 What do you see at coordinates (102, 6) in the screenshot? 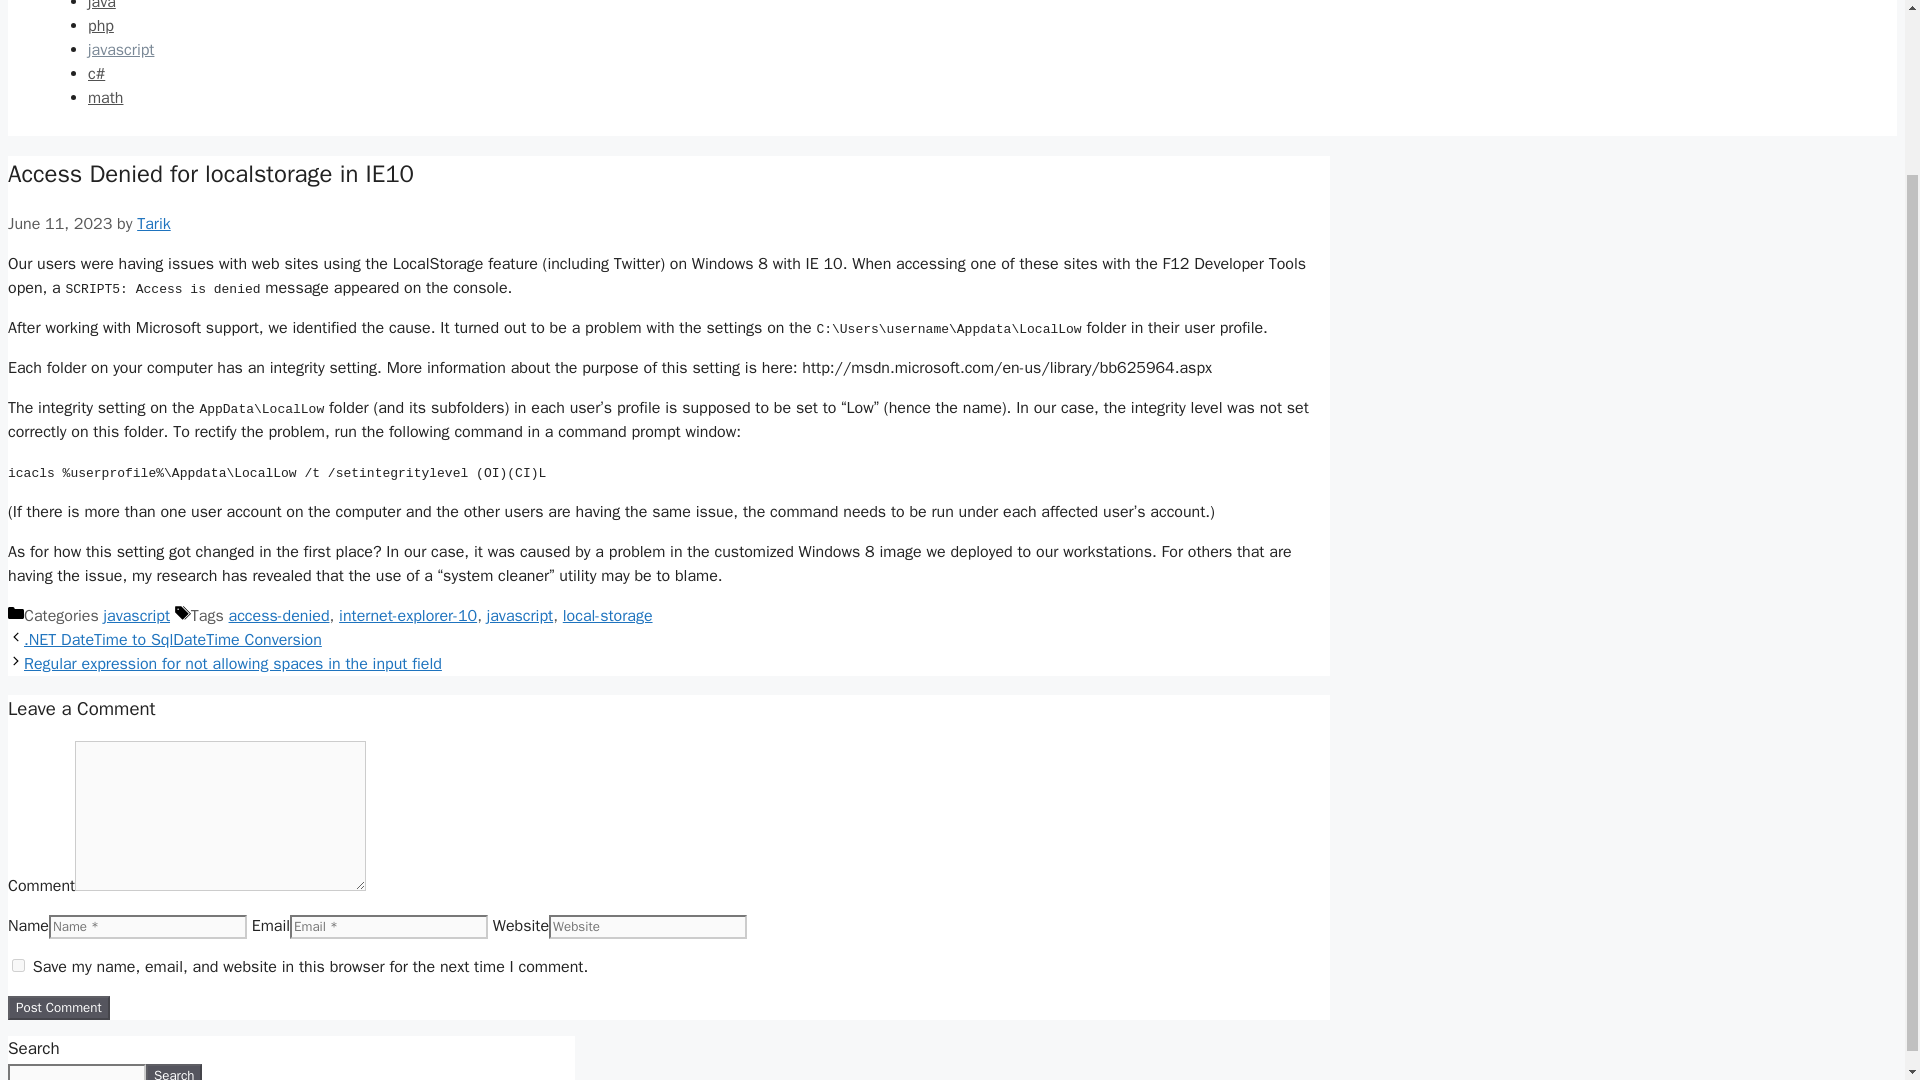
I see `java` at bounding box center [102, 6].